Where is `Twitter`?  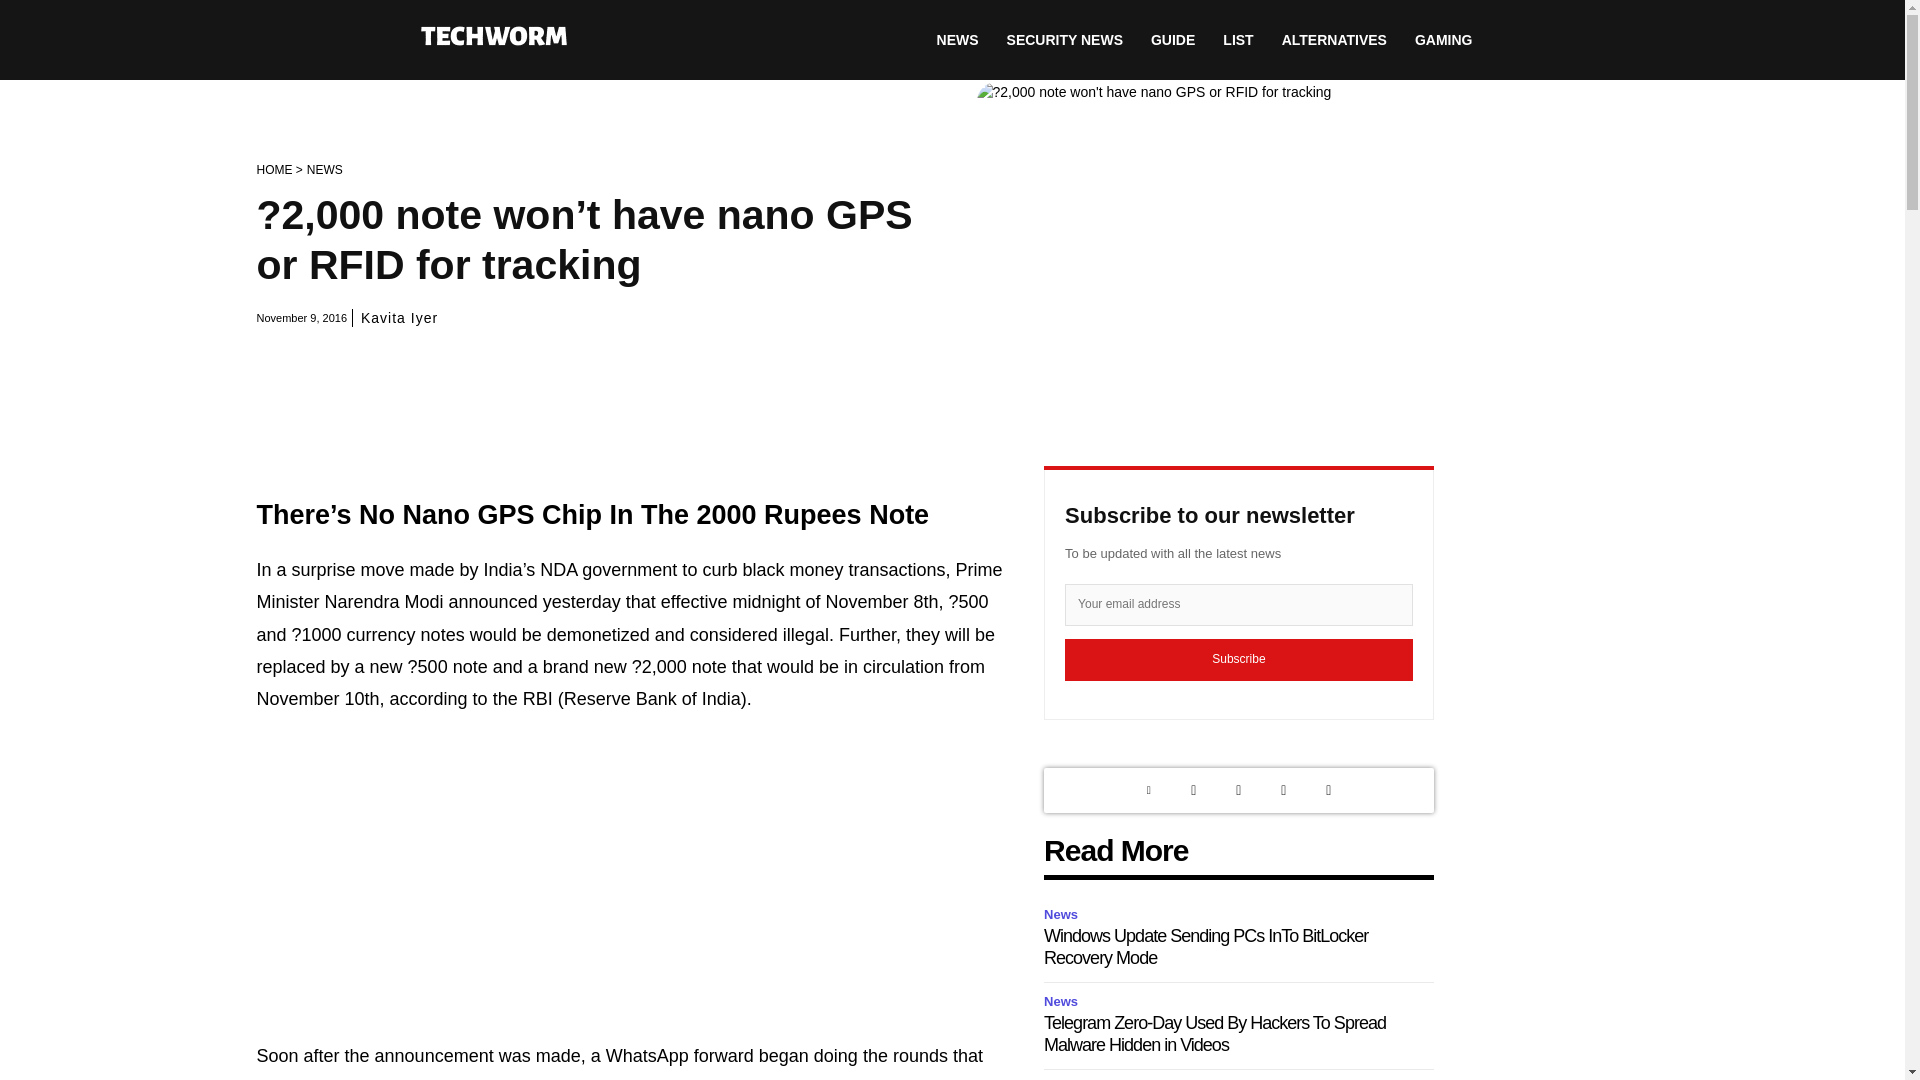 Twitter is located at coordinates (1193, 790).